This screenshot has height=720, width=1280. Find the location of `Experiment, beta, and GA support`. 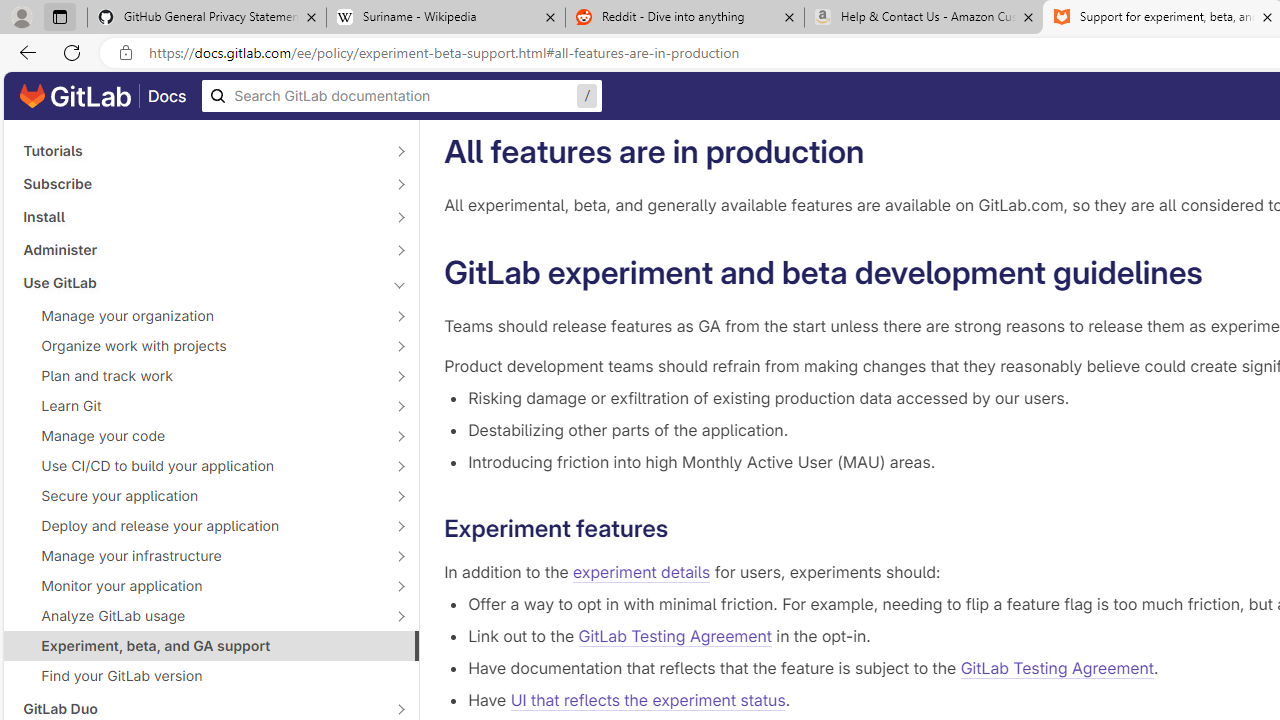

Experiment, beta, and GA support is located at coordinates (211, 645).